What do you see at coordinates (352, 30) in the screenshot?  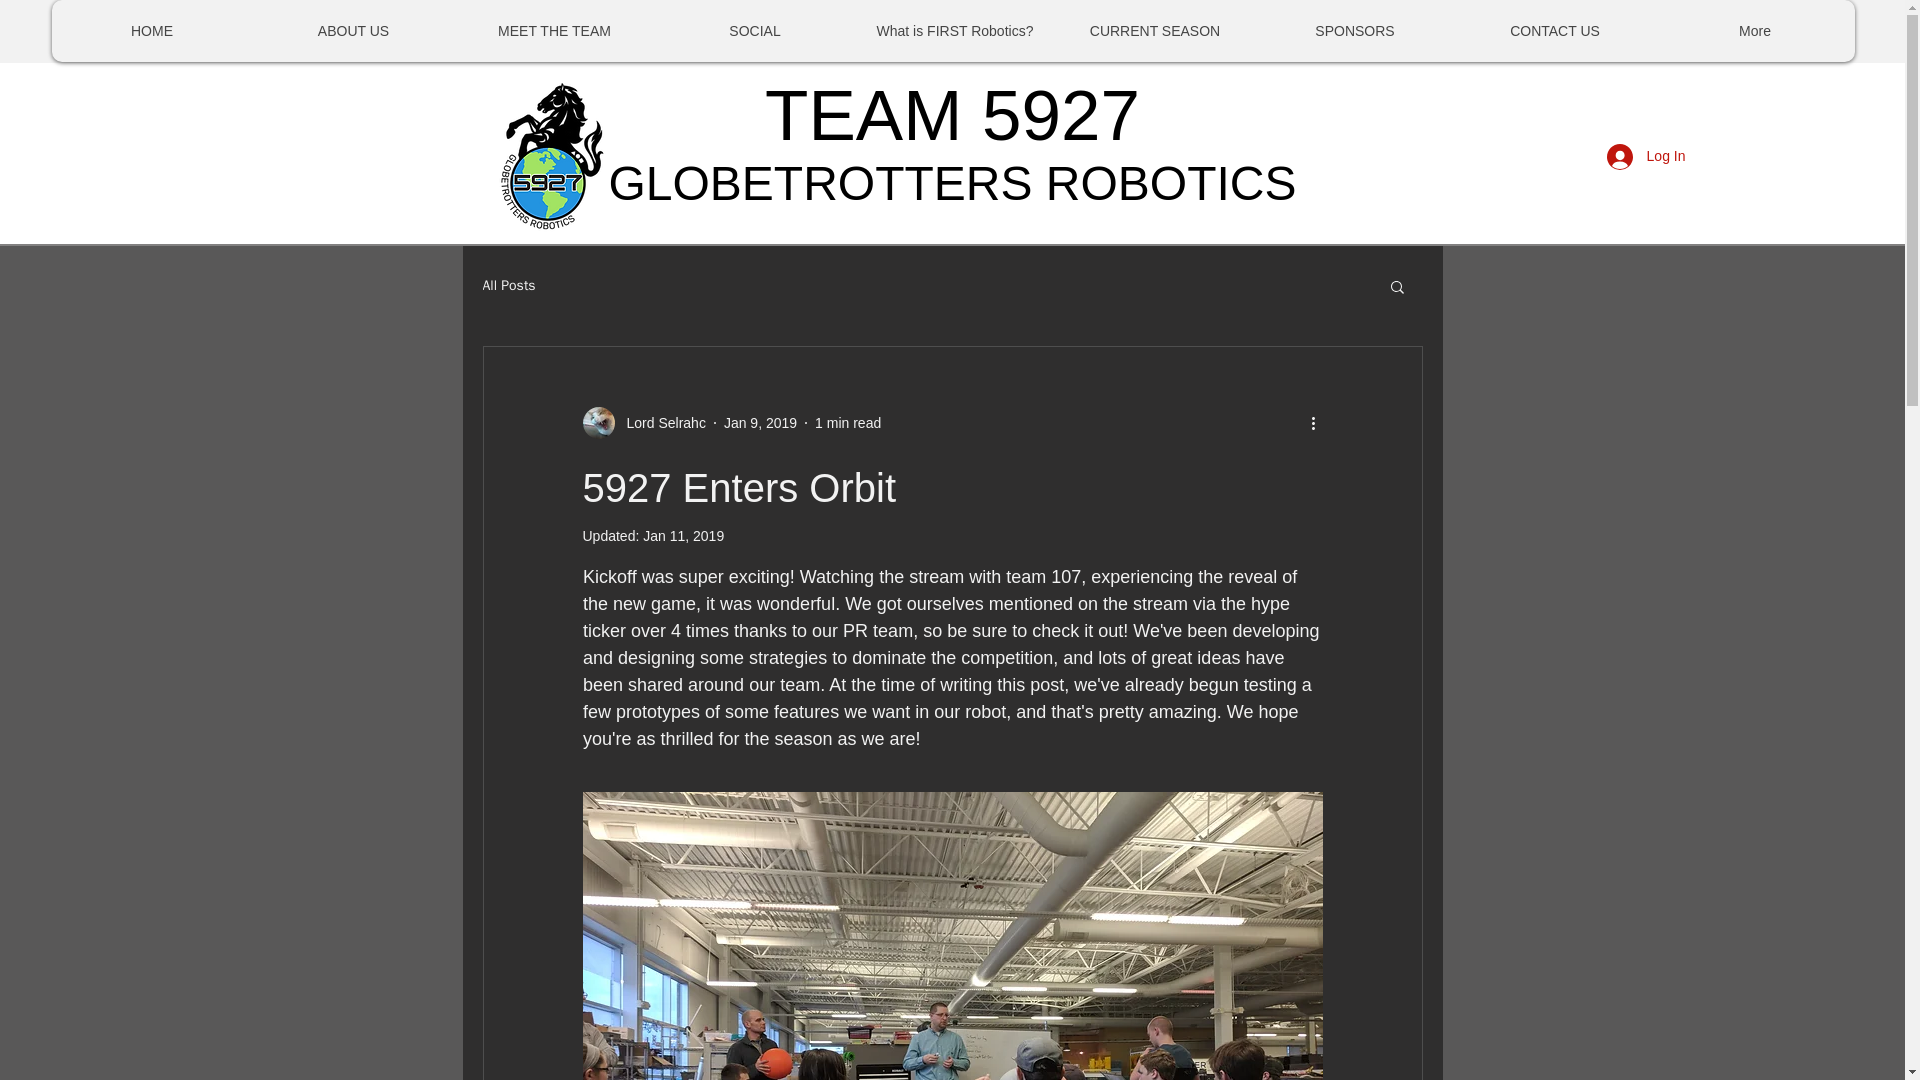 I see `ABOUT US` at bounding box center [352, 30].